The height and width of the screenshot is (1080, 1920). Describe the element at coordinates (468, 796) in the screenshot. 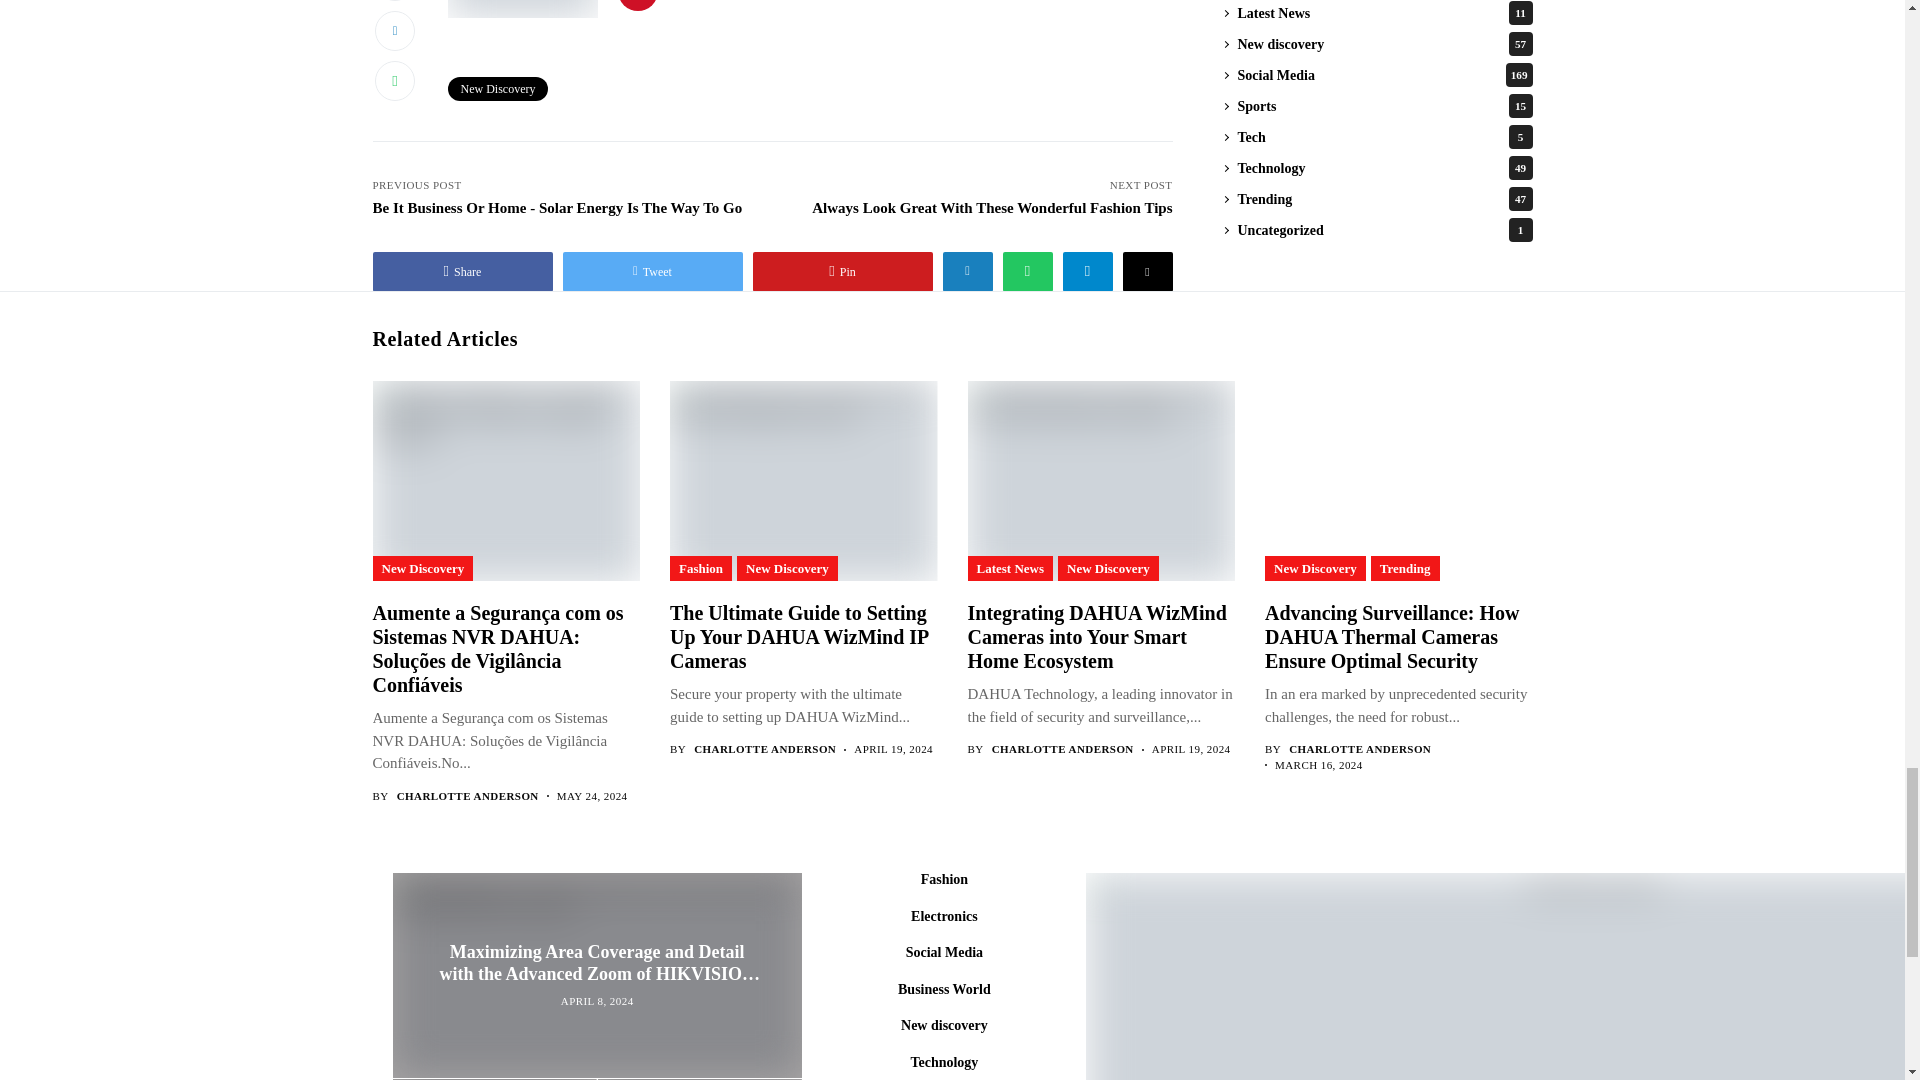

I see `Posts by Charlotte Anderson` at that location.